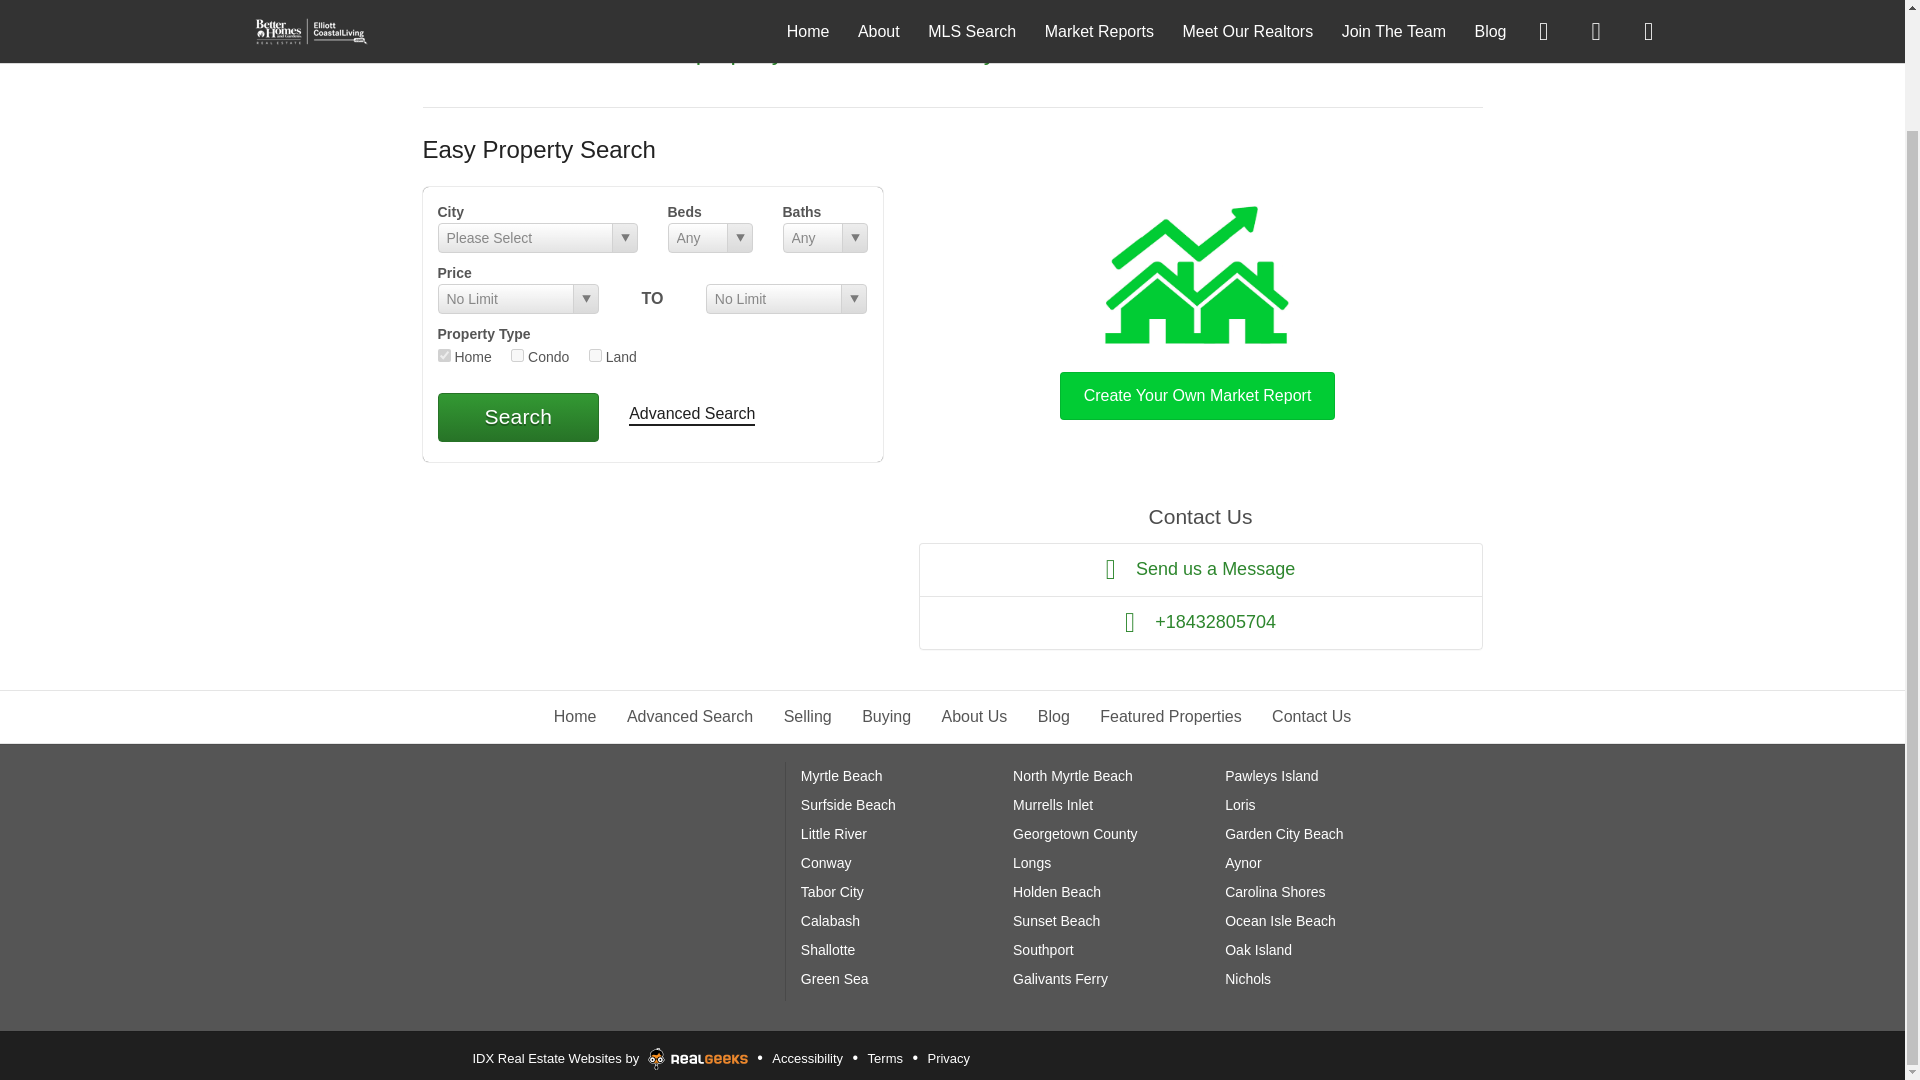 Image resolution: width=1920 pixels, height=1080 pixels. I want to click on Advanced Search, so click(690, 716).